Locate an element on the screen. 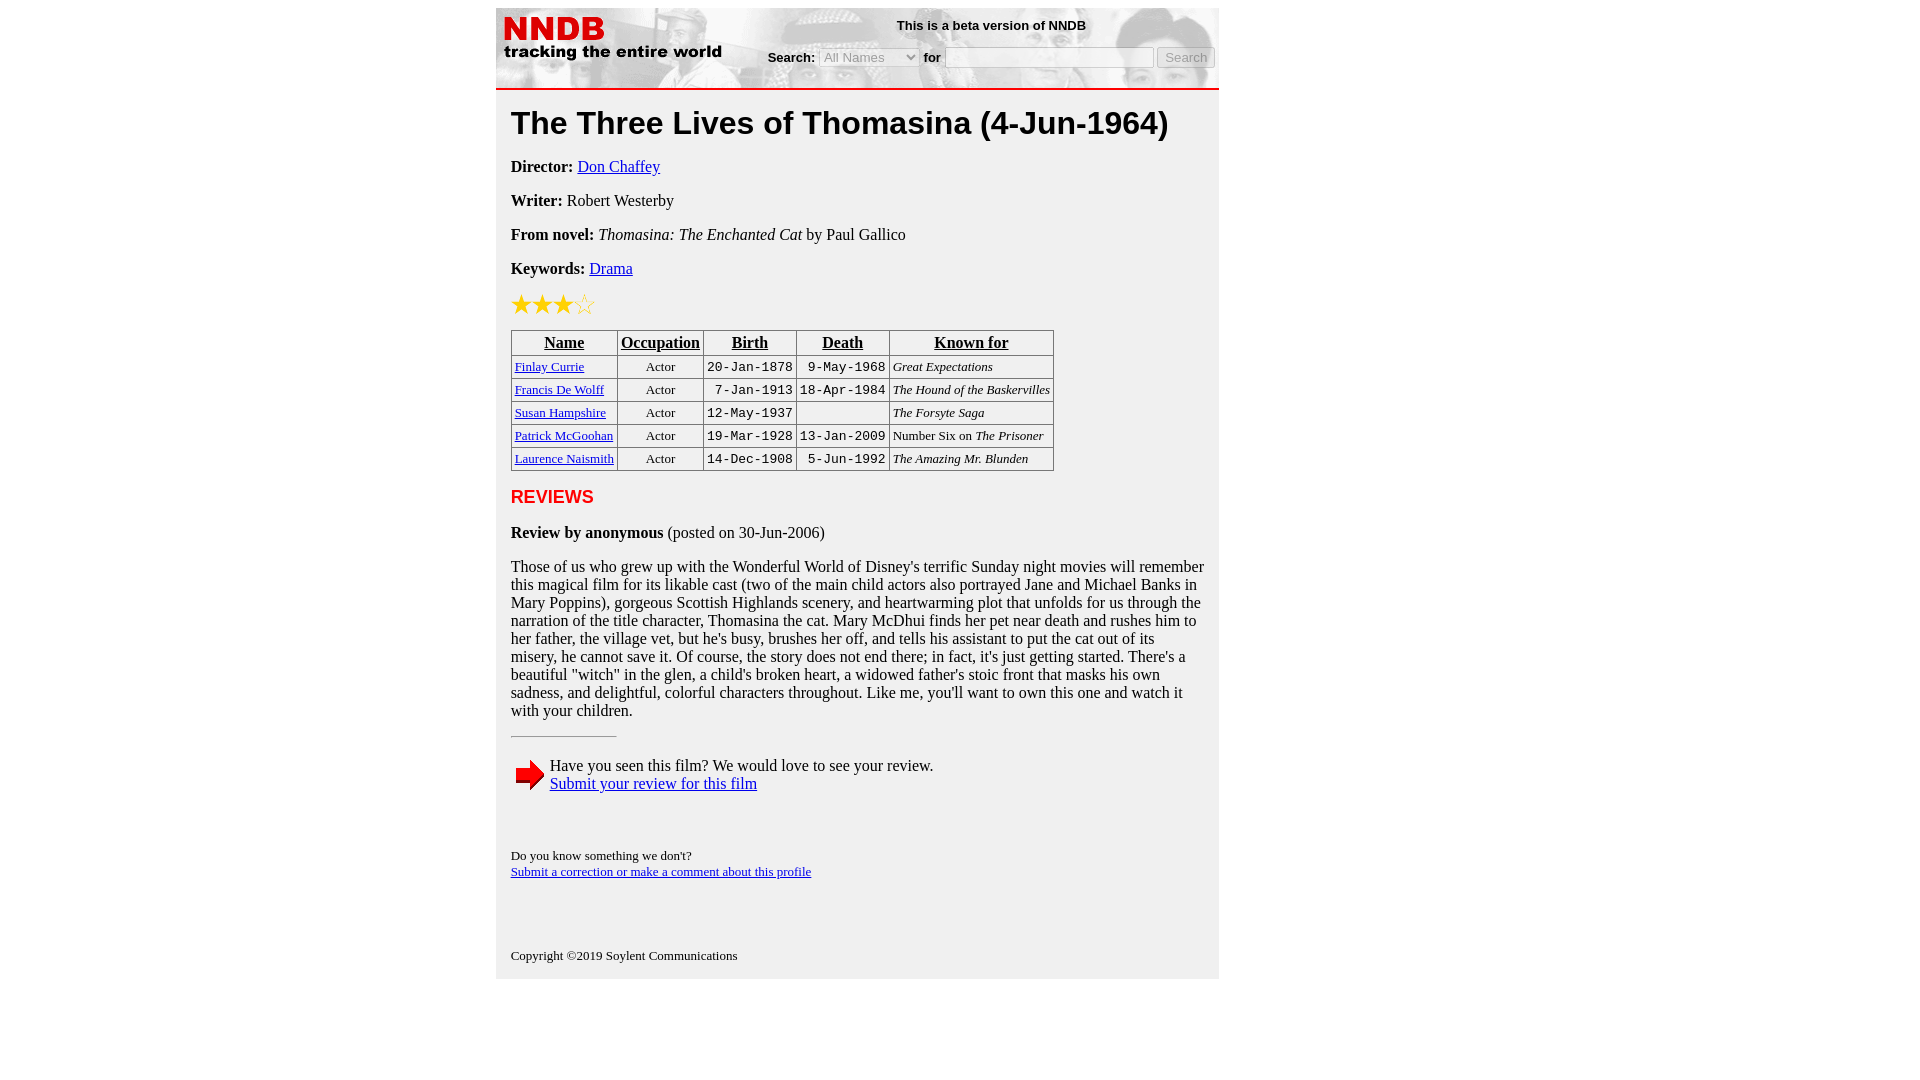 The height and width of the screenshot is (1080, 1920). Death is located at coordinates (842, 342).